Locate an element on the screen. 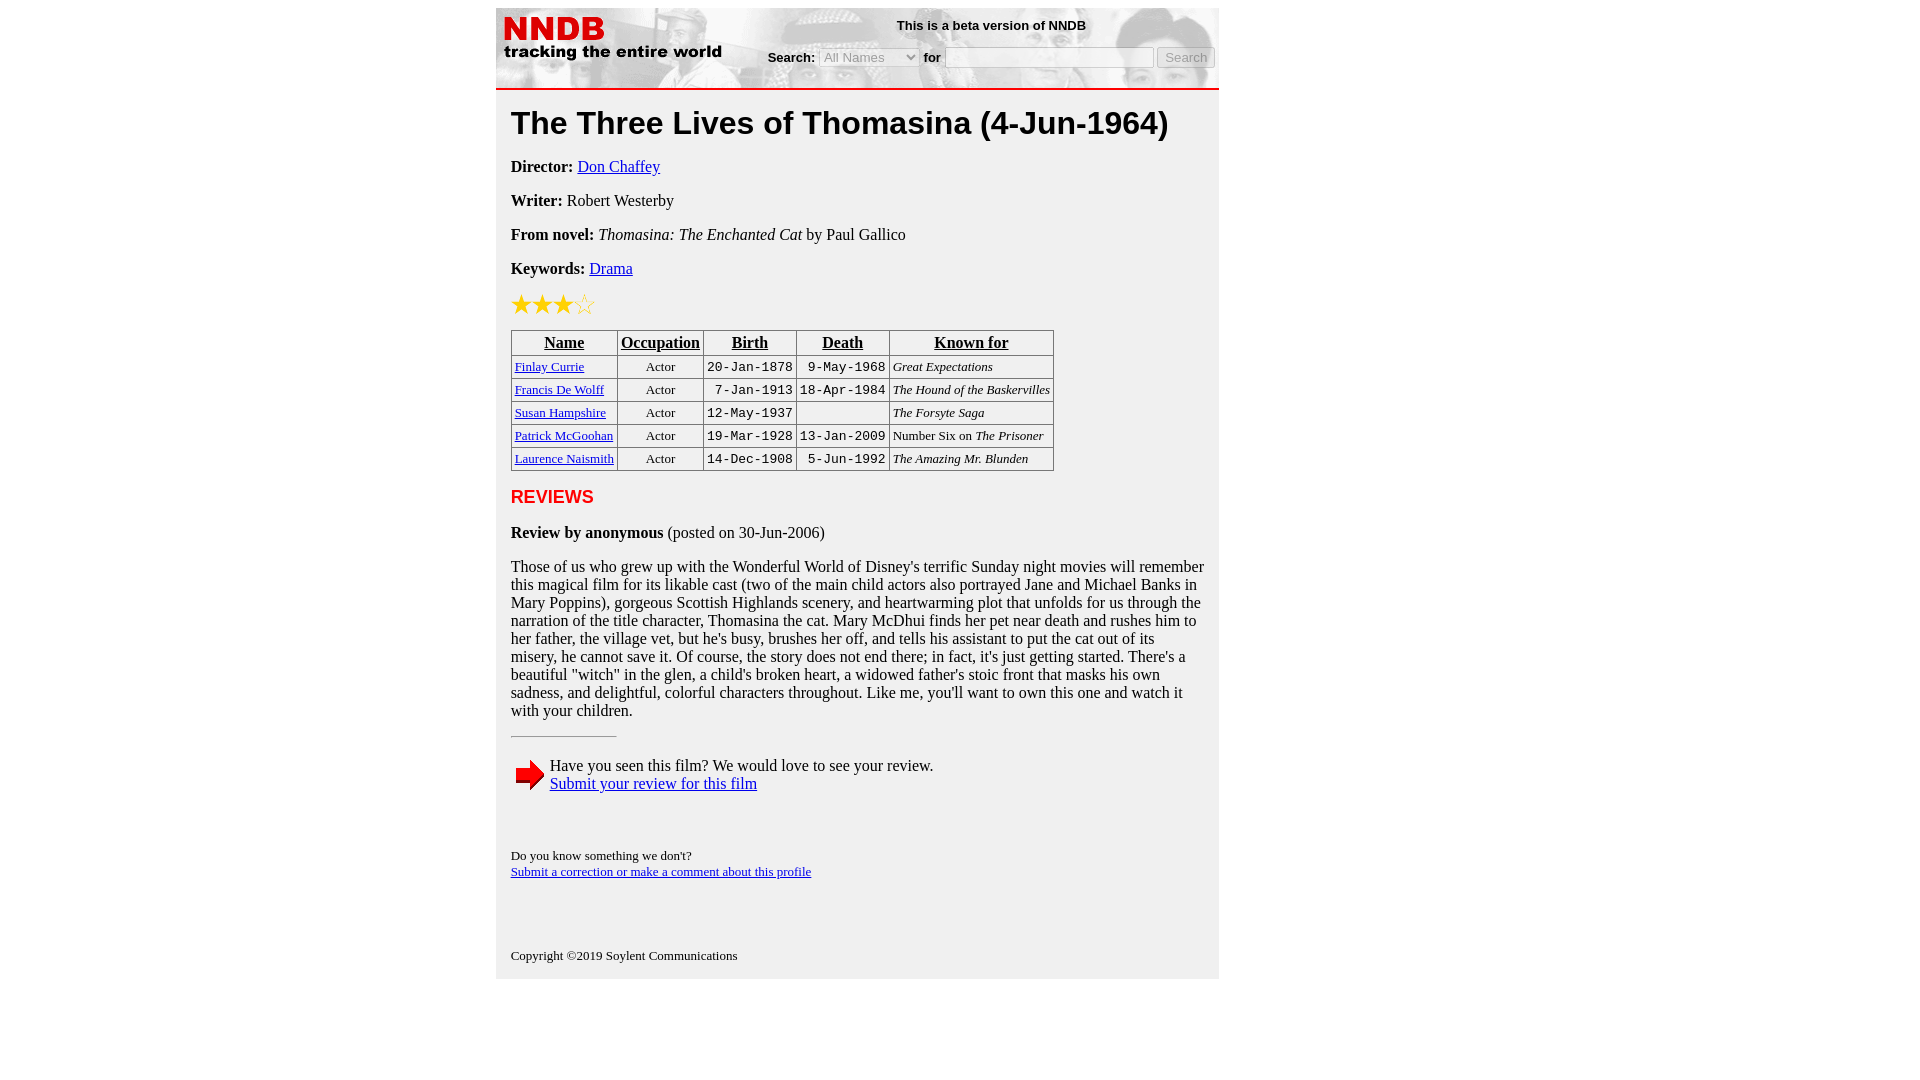 The height and width of the screenshot is (1080, 1920). Death is located at coordinates (842, 342).